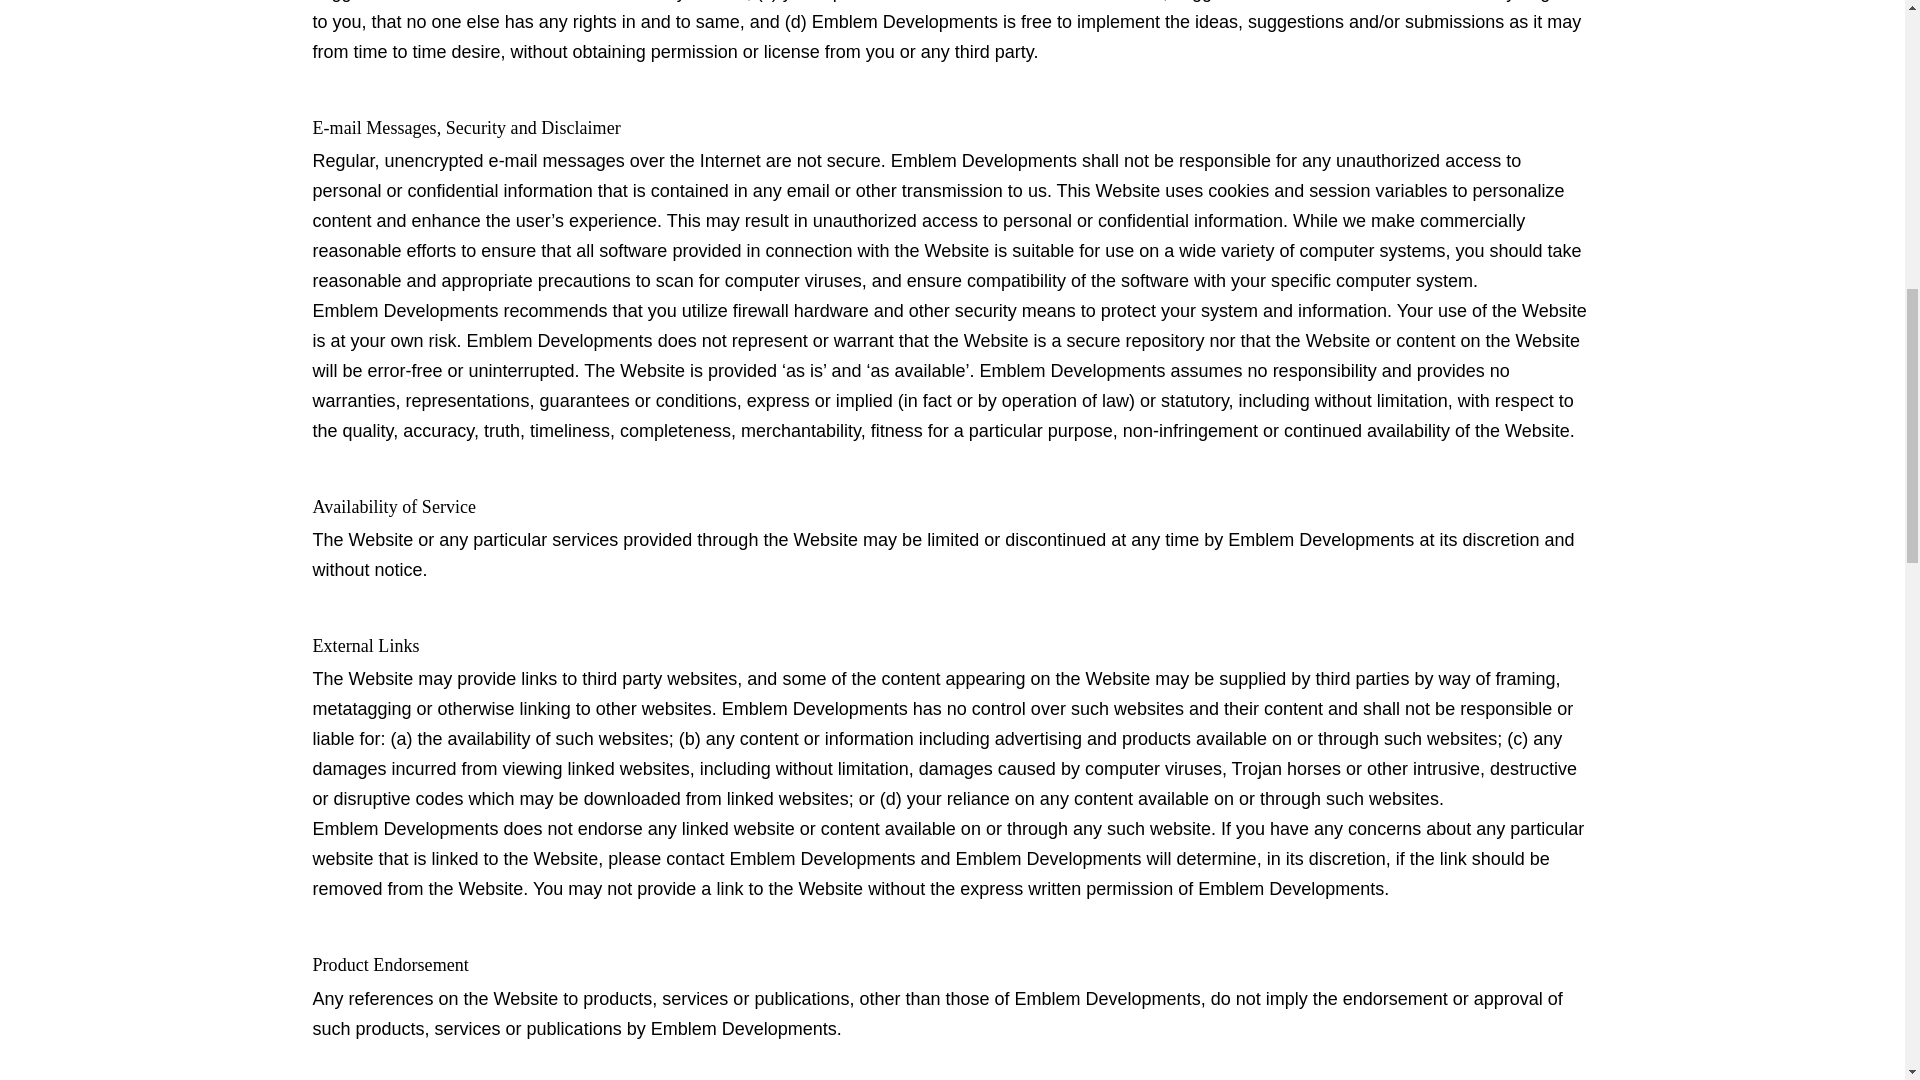 This screenshot has width=1920, height=1080. What do you see at coordinates (404, 828) in the screenshot?
I see `Emblem Developments` at bounding box center [404, 828].